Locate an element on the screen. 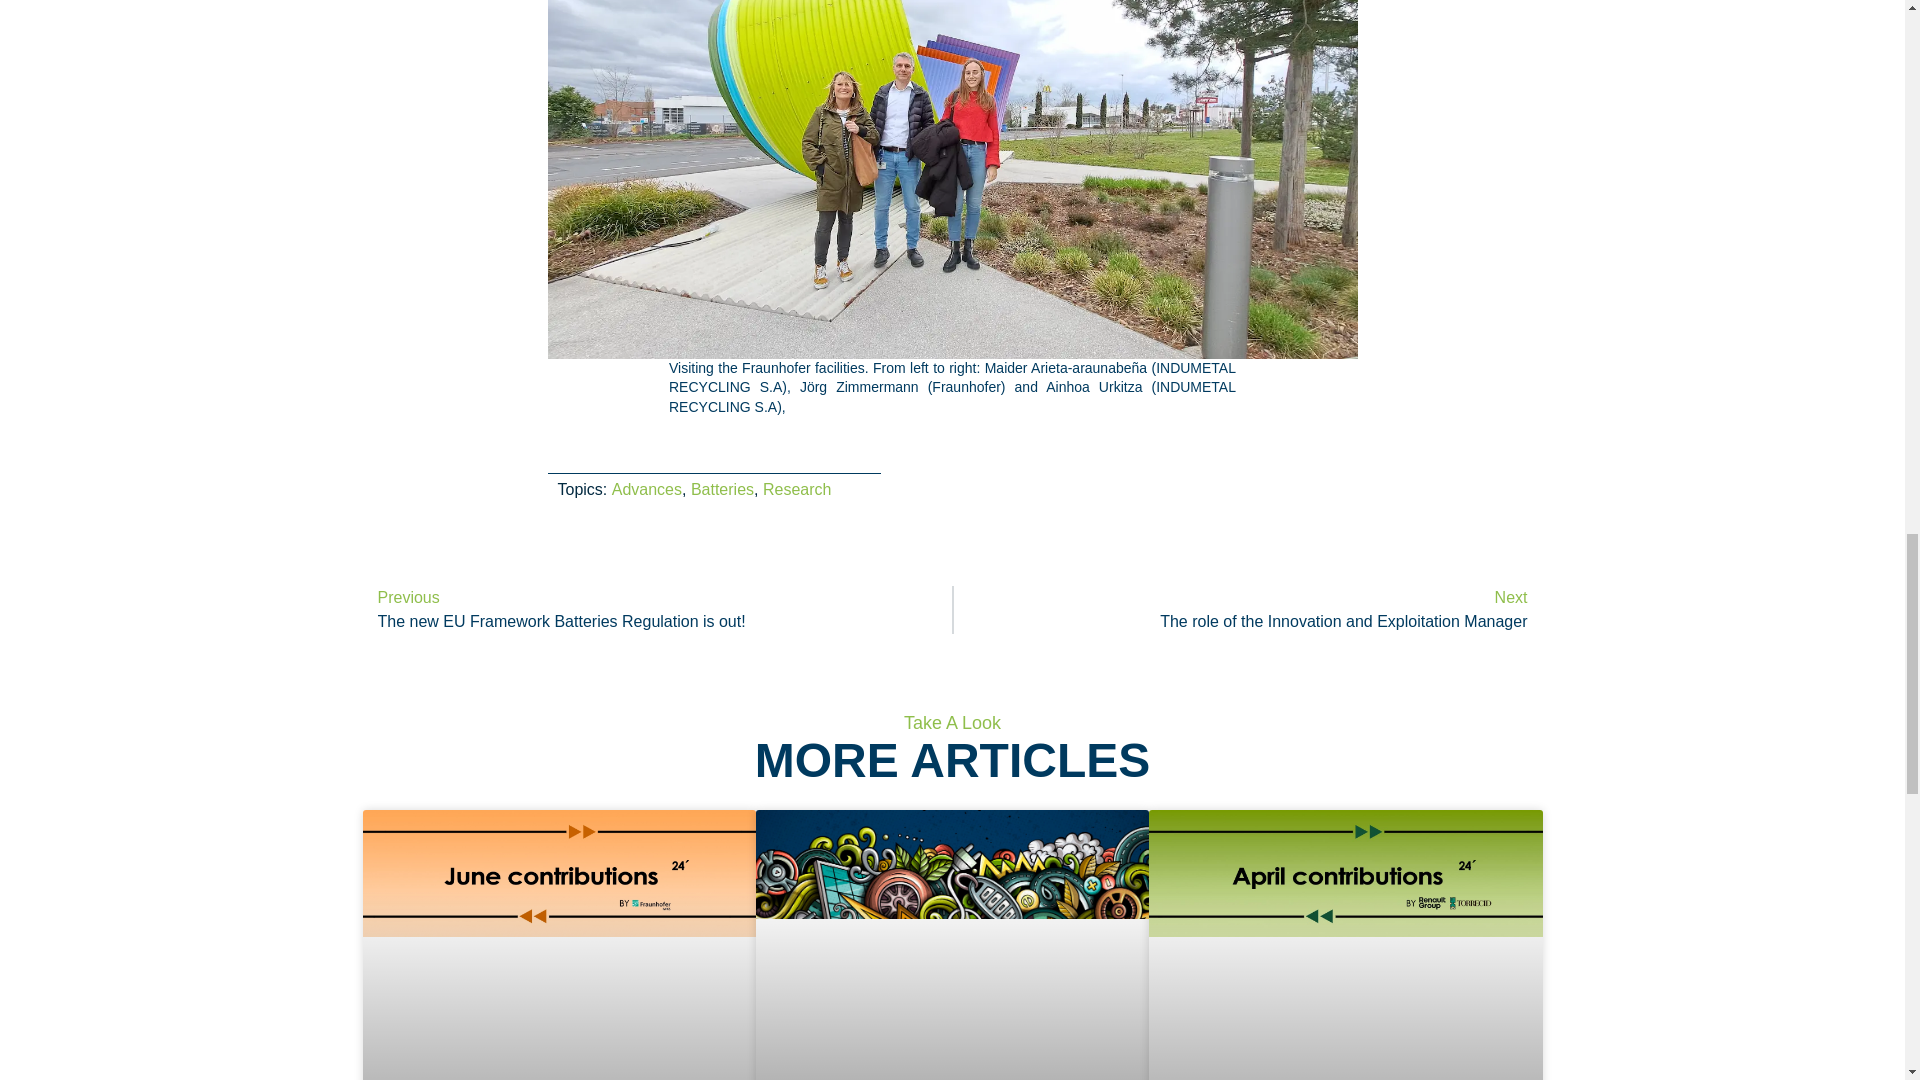  Research is located at coordinates (1248, 610).